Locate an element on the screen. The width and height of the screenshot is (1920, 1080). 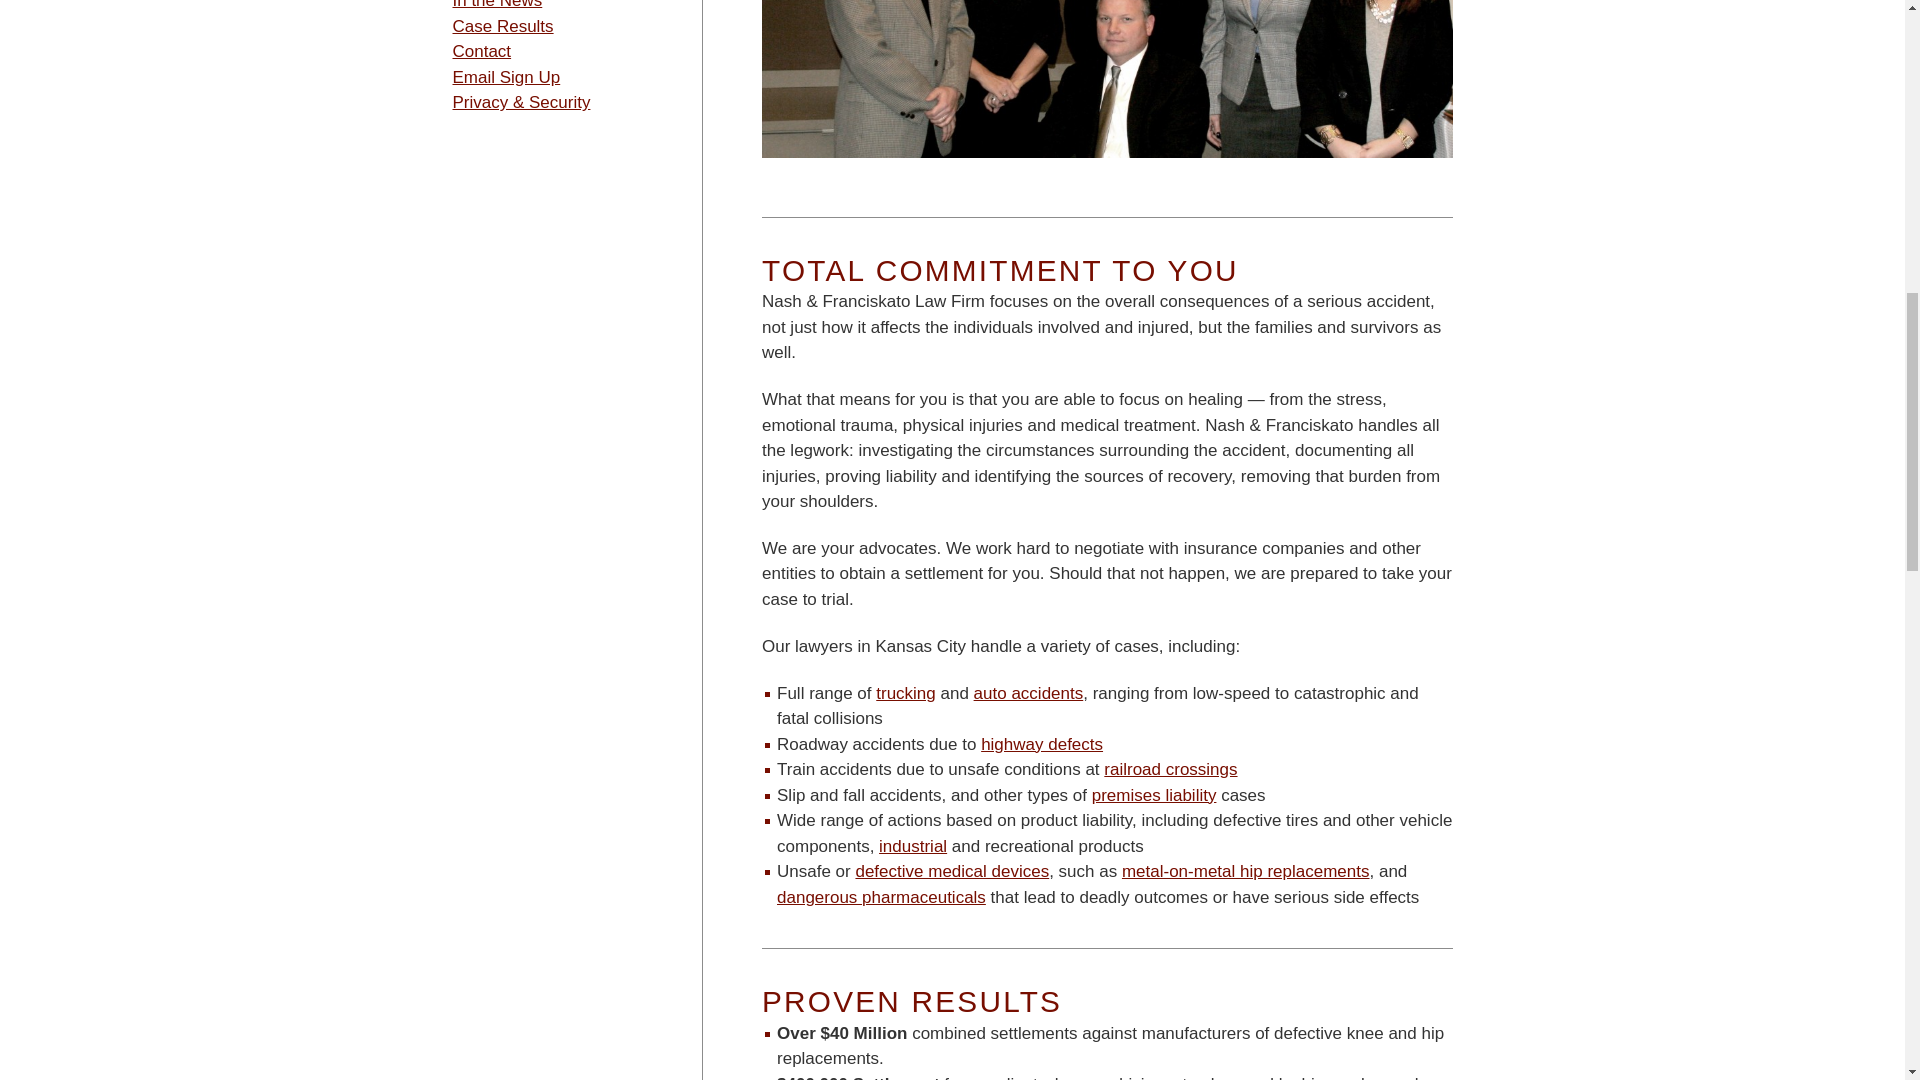
Defective Drugs is located at coordinates (882, 897).